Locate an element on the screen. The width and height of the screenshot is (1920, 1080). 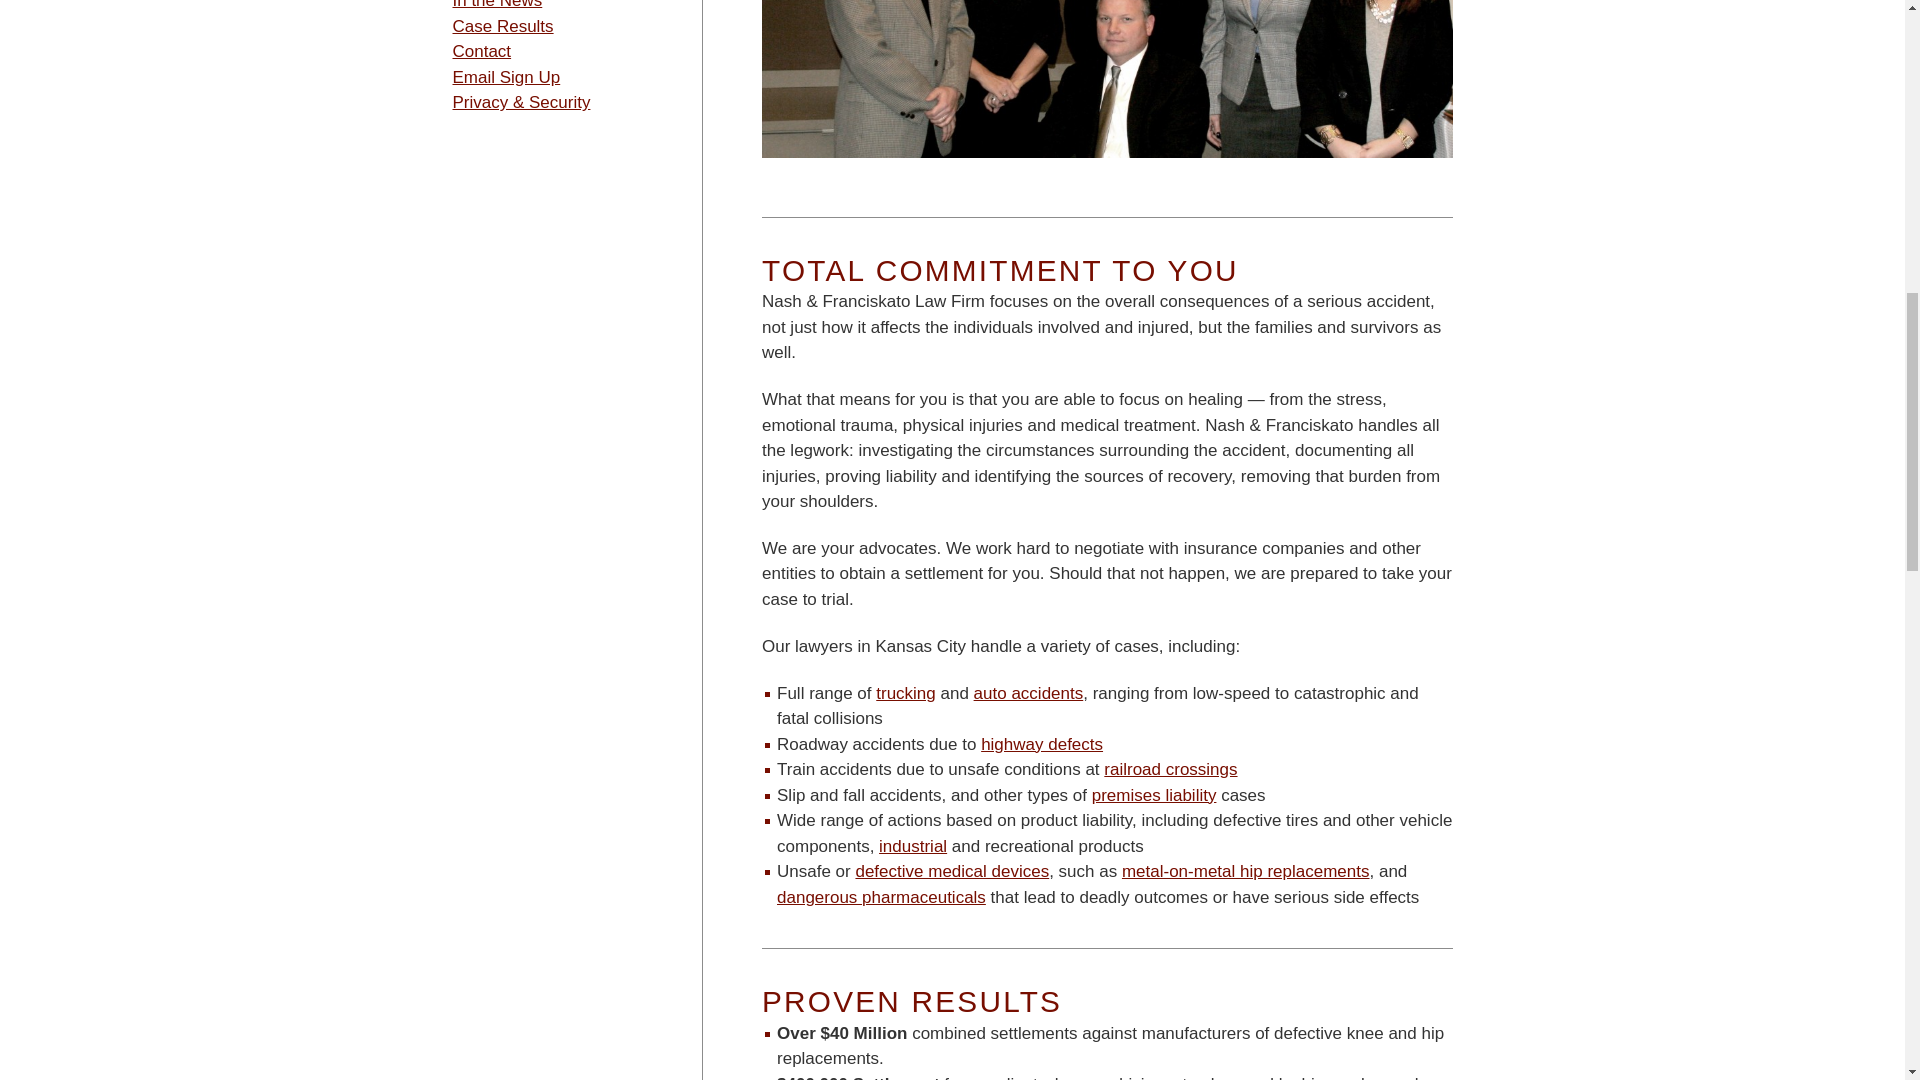
Defective Drugs is located at coordinates (882, 897).